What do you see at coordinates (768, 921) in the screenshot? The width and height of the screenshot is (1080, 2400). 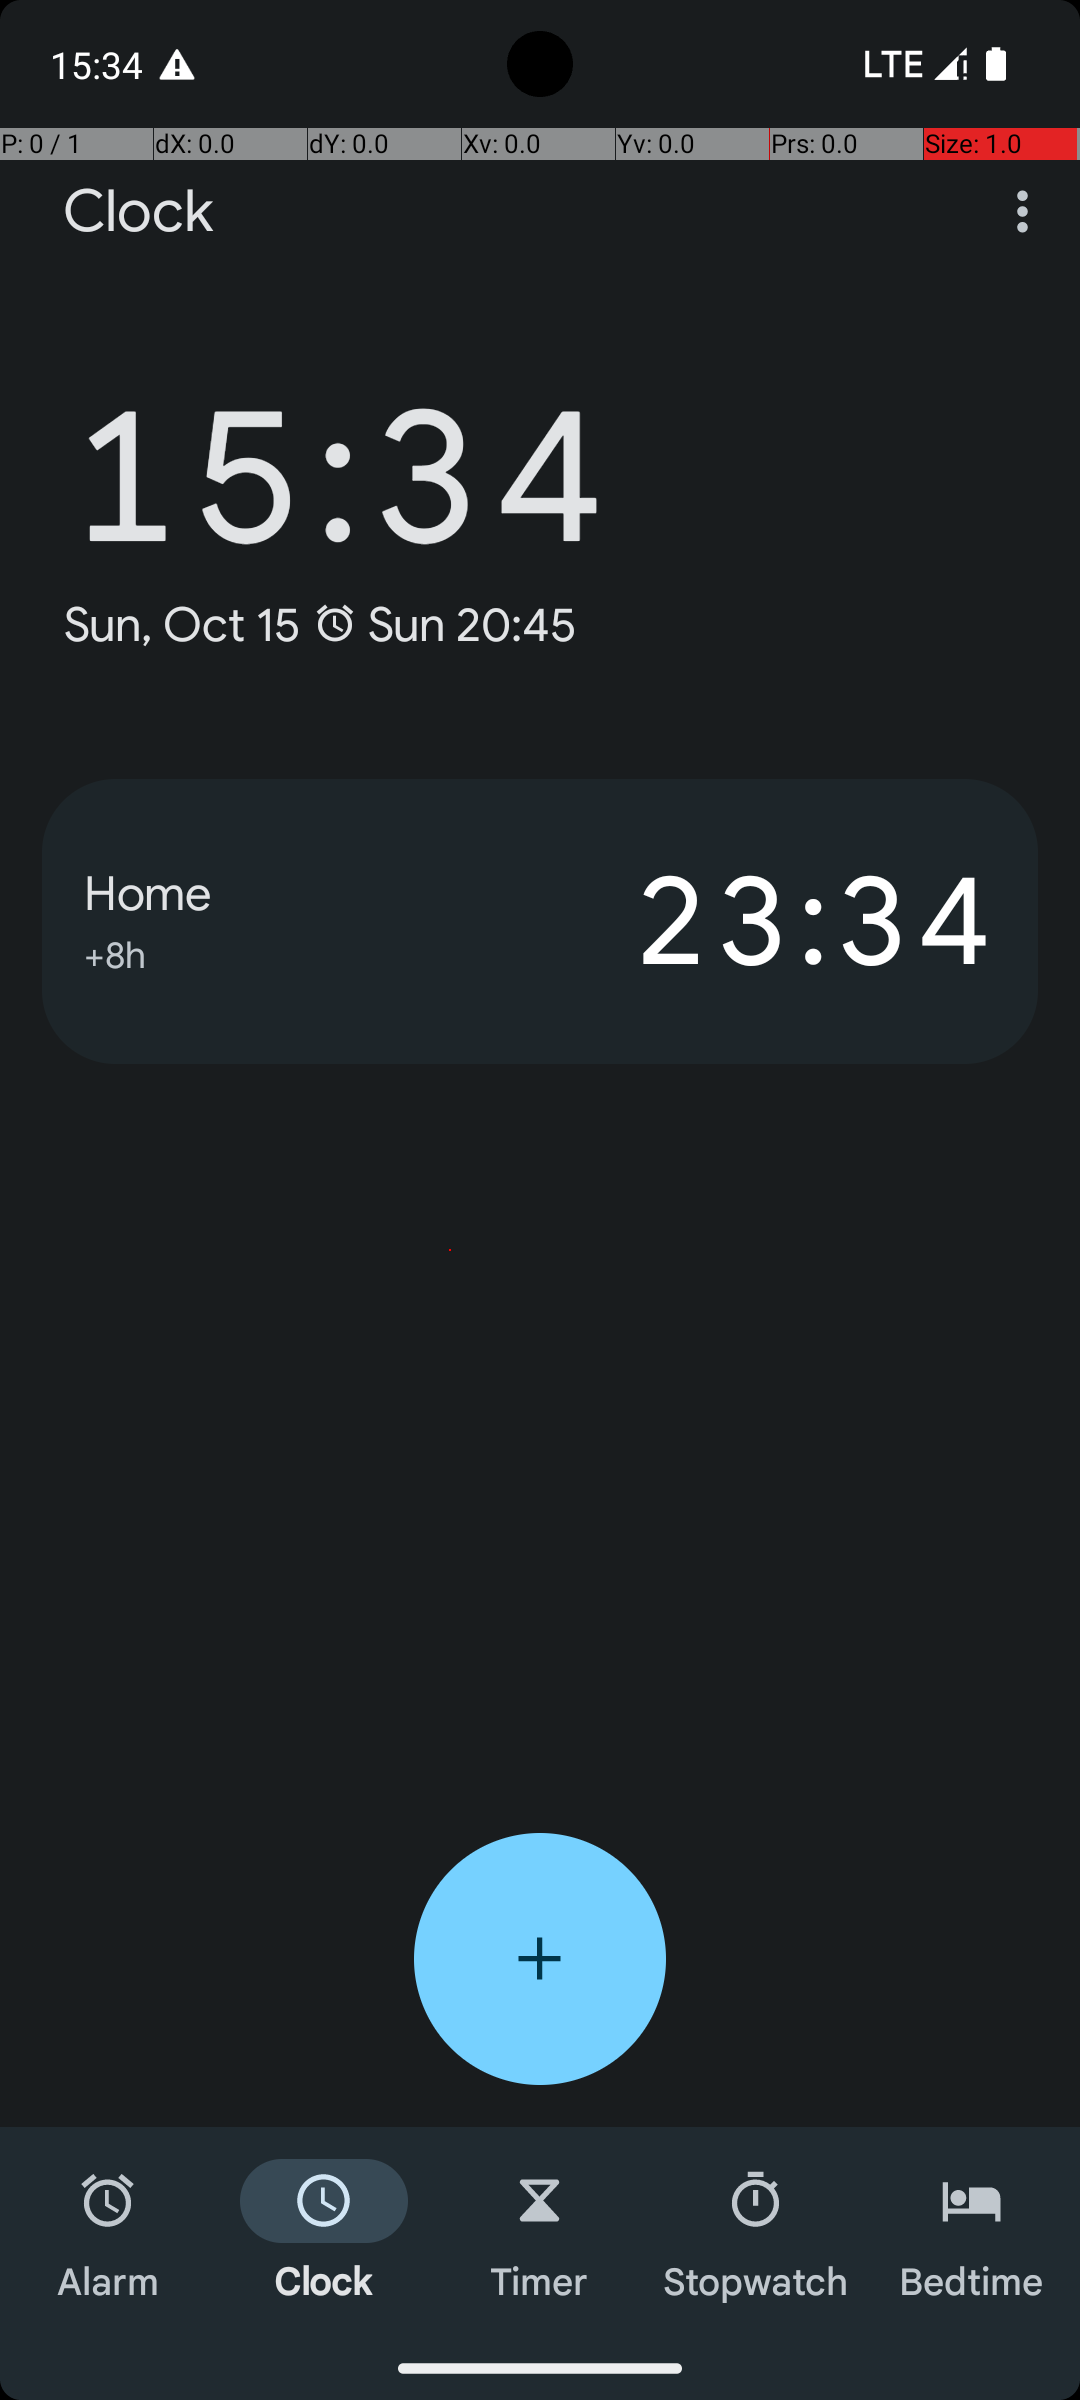 I see `23:34` at bounding box center [768, 921].